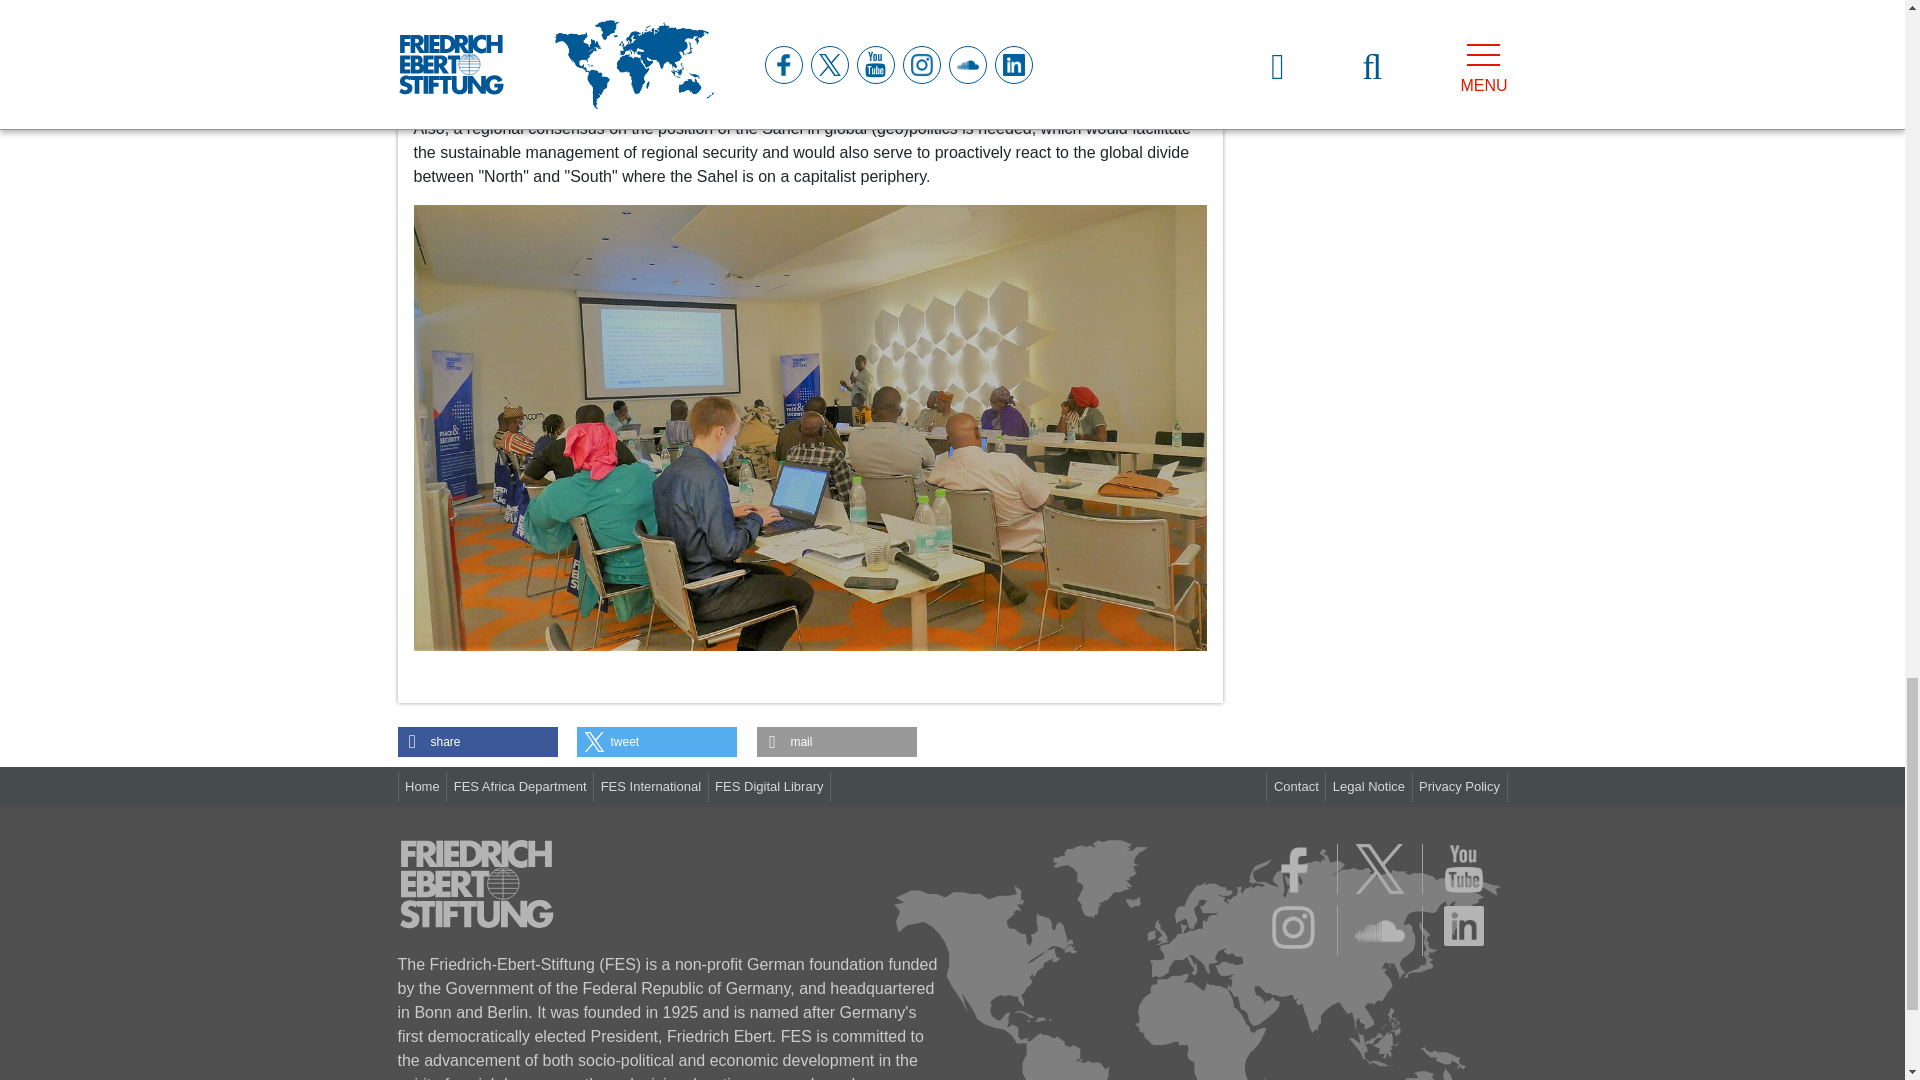  I want to click on Share on Twitter, so click(657, 742).